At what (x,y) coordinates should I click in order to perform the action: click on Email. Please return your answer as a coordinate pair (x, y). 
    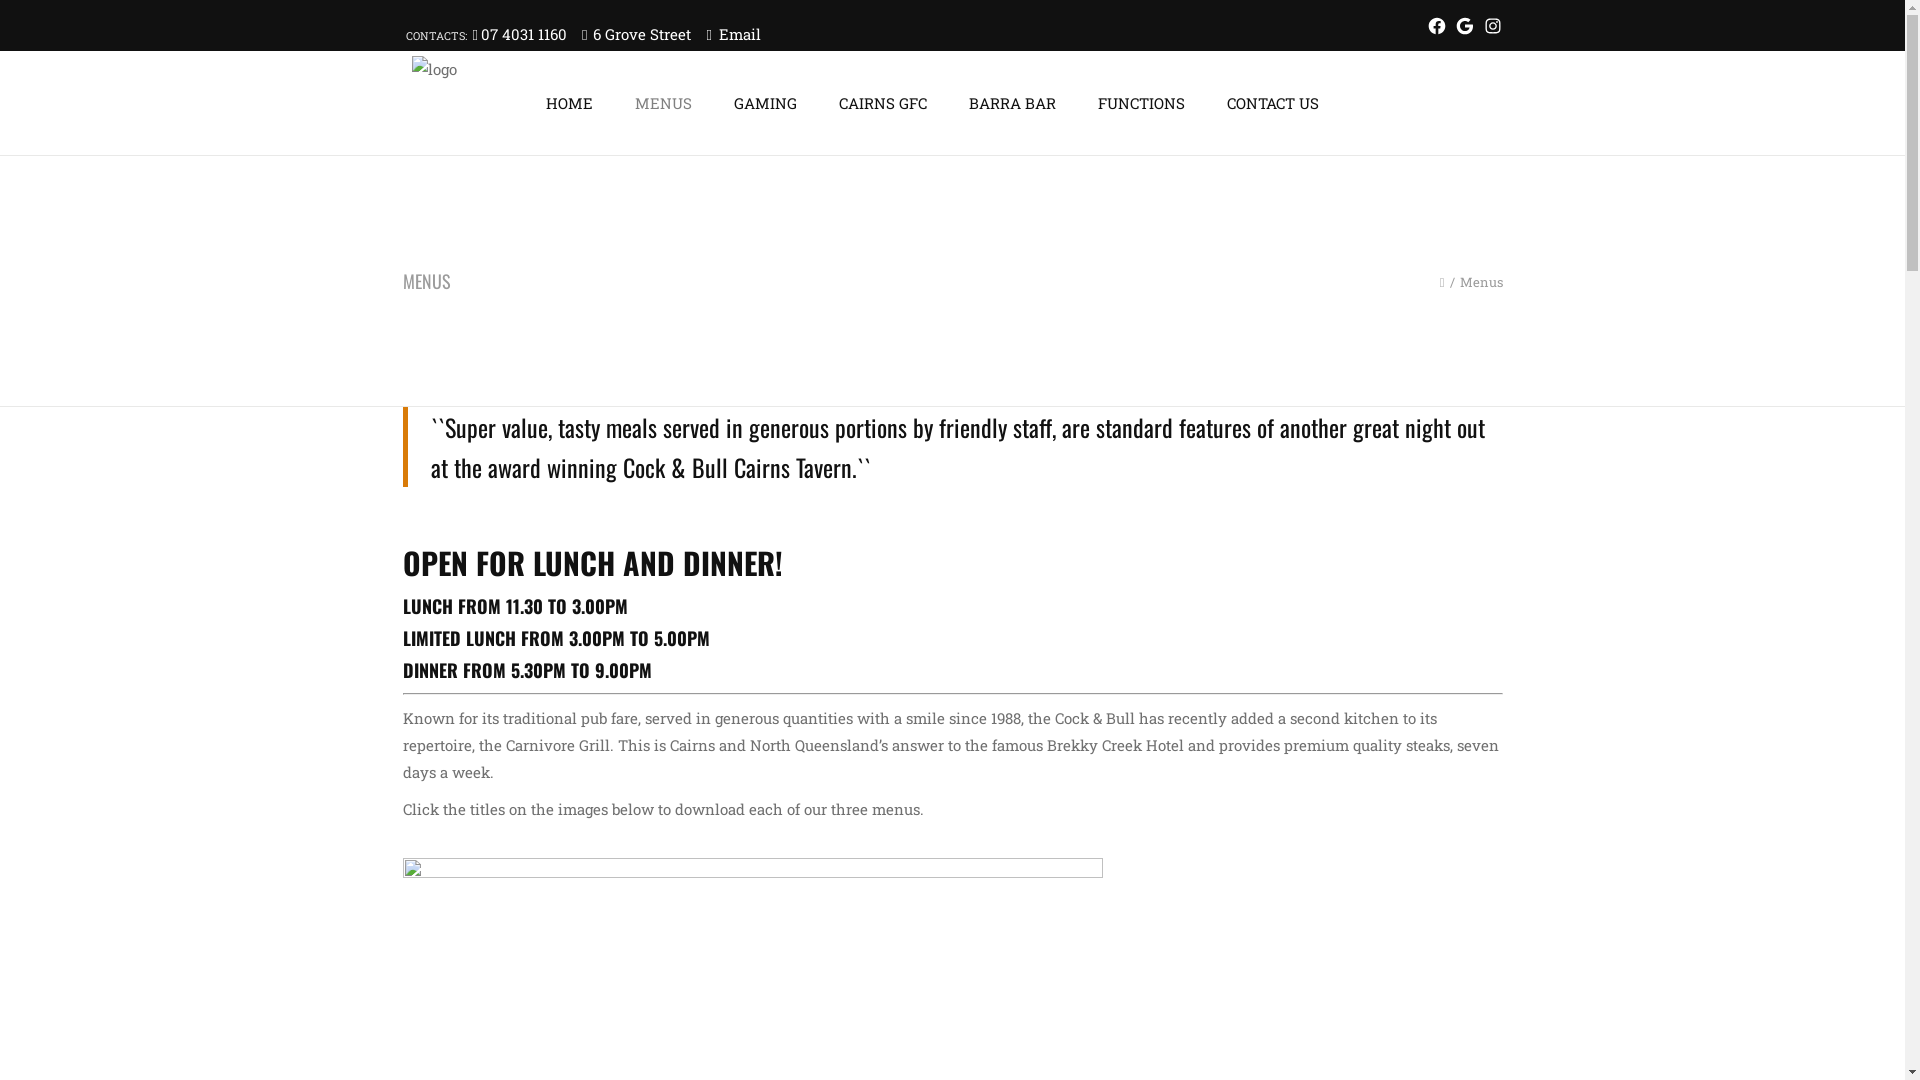
    Looking at the image, I should click on (740, 34).